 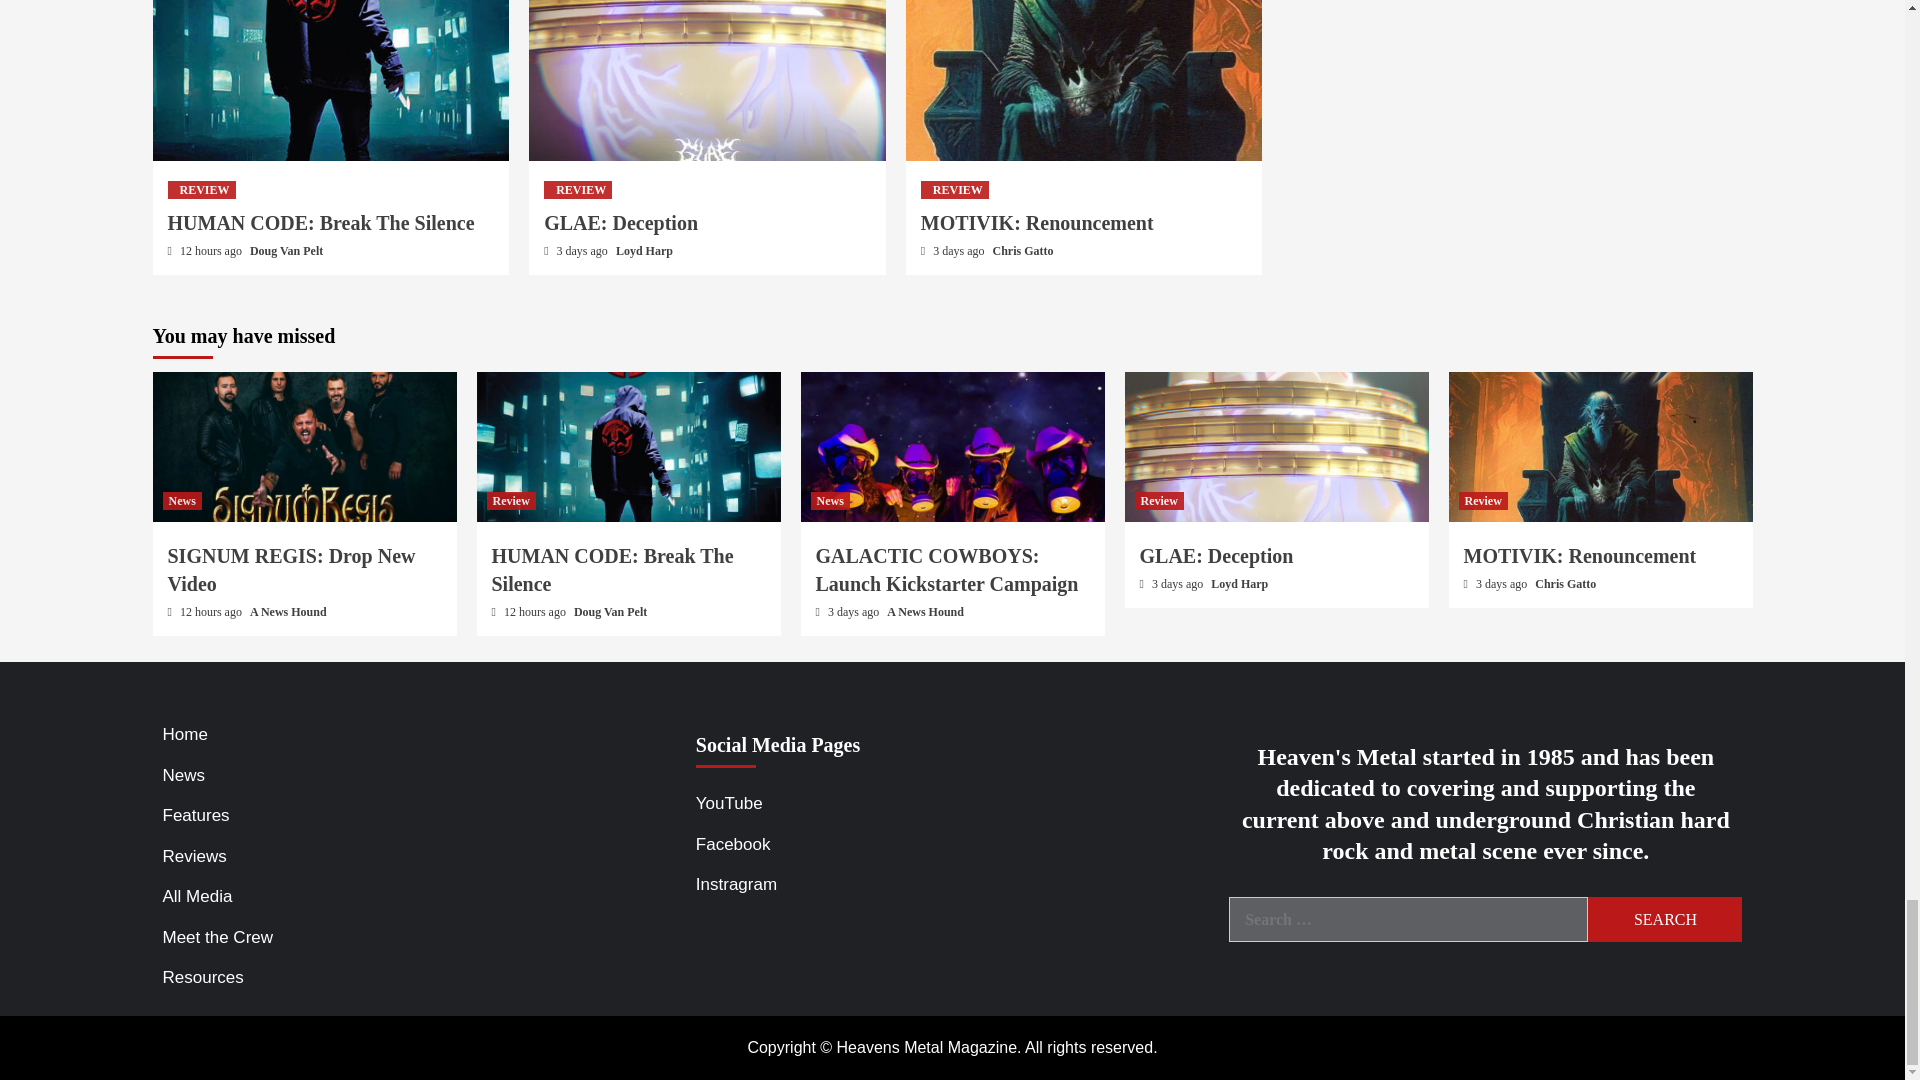 I want to click on Doug Van Pelt, so click(x=286, y=251).